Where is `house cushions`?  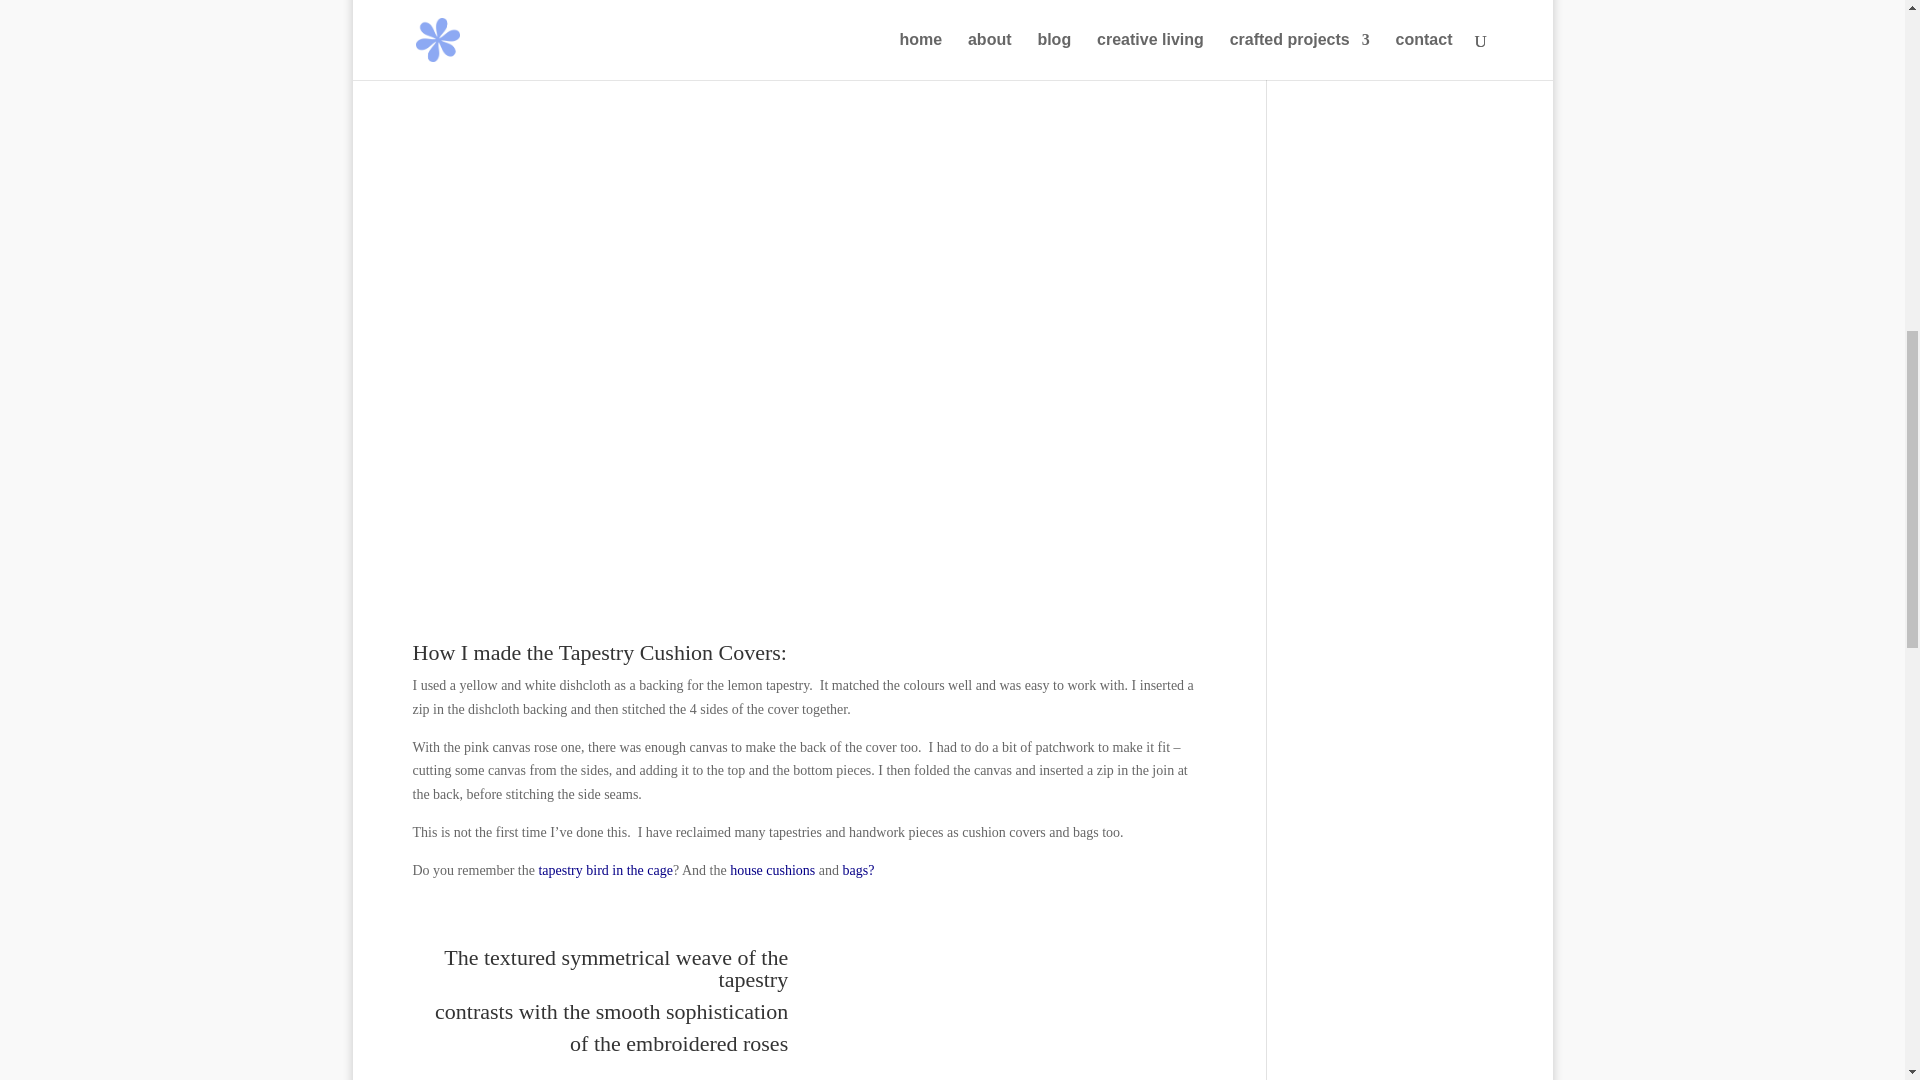 house cushions is located at coordinates (774, 870).